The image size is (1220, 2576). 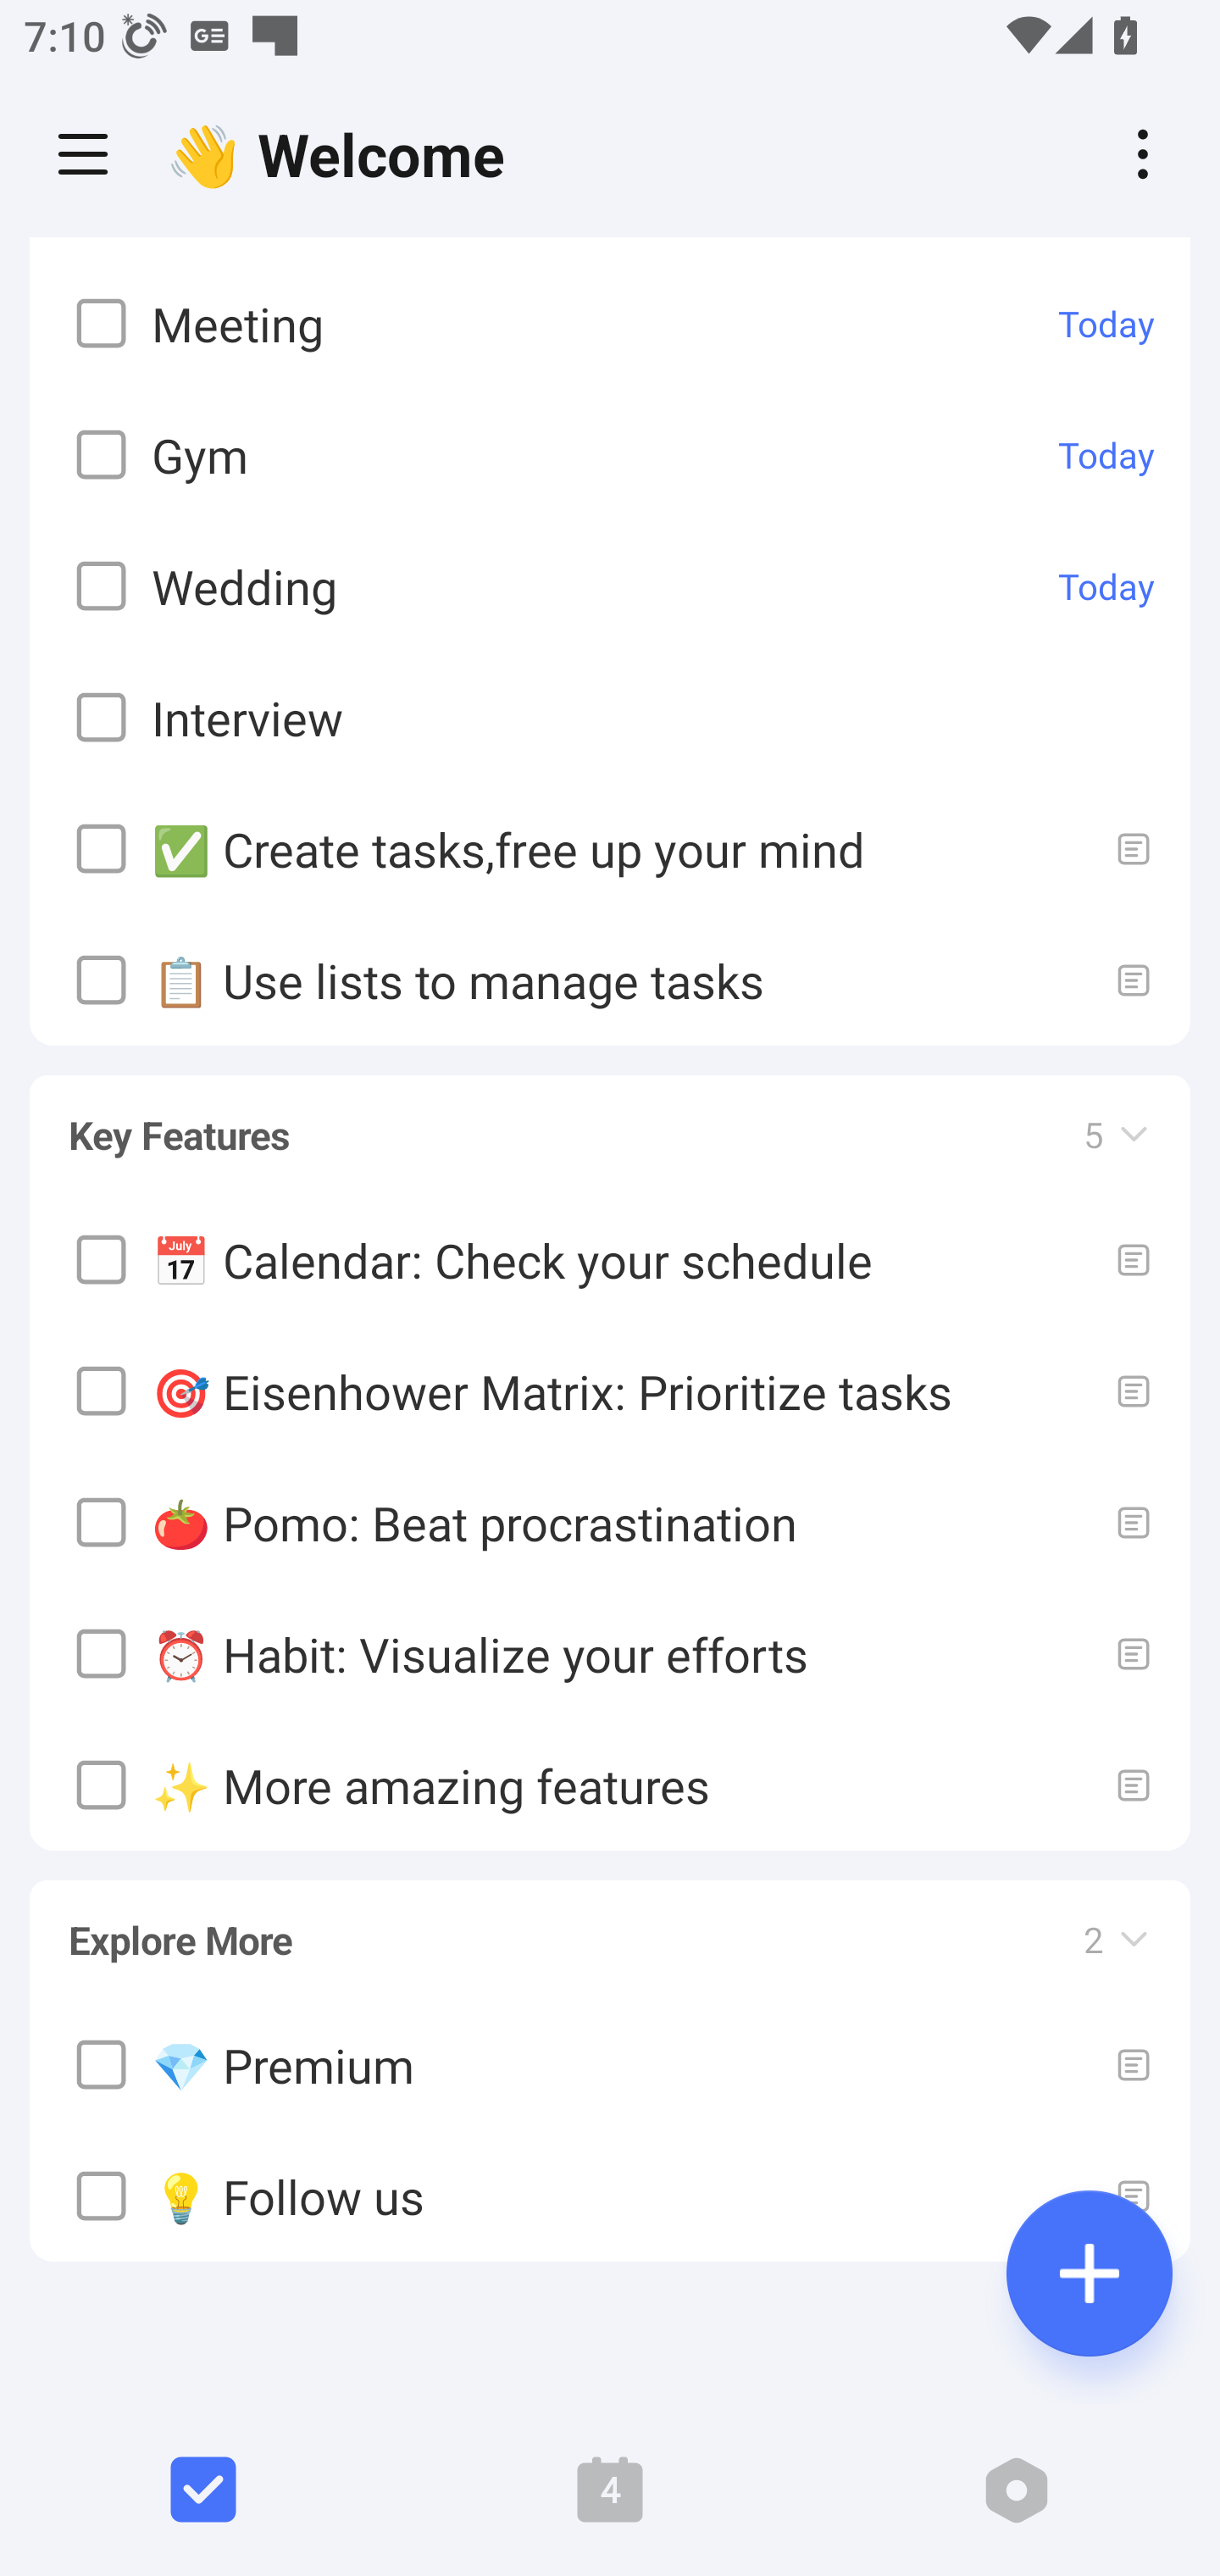 I want to click on ✨ More amazing features, so click(x=610, y=1783).